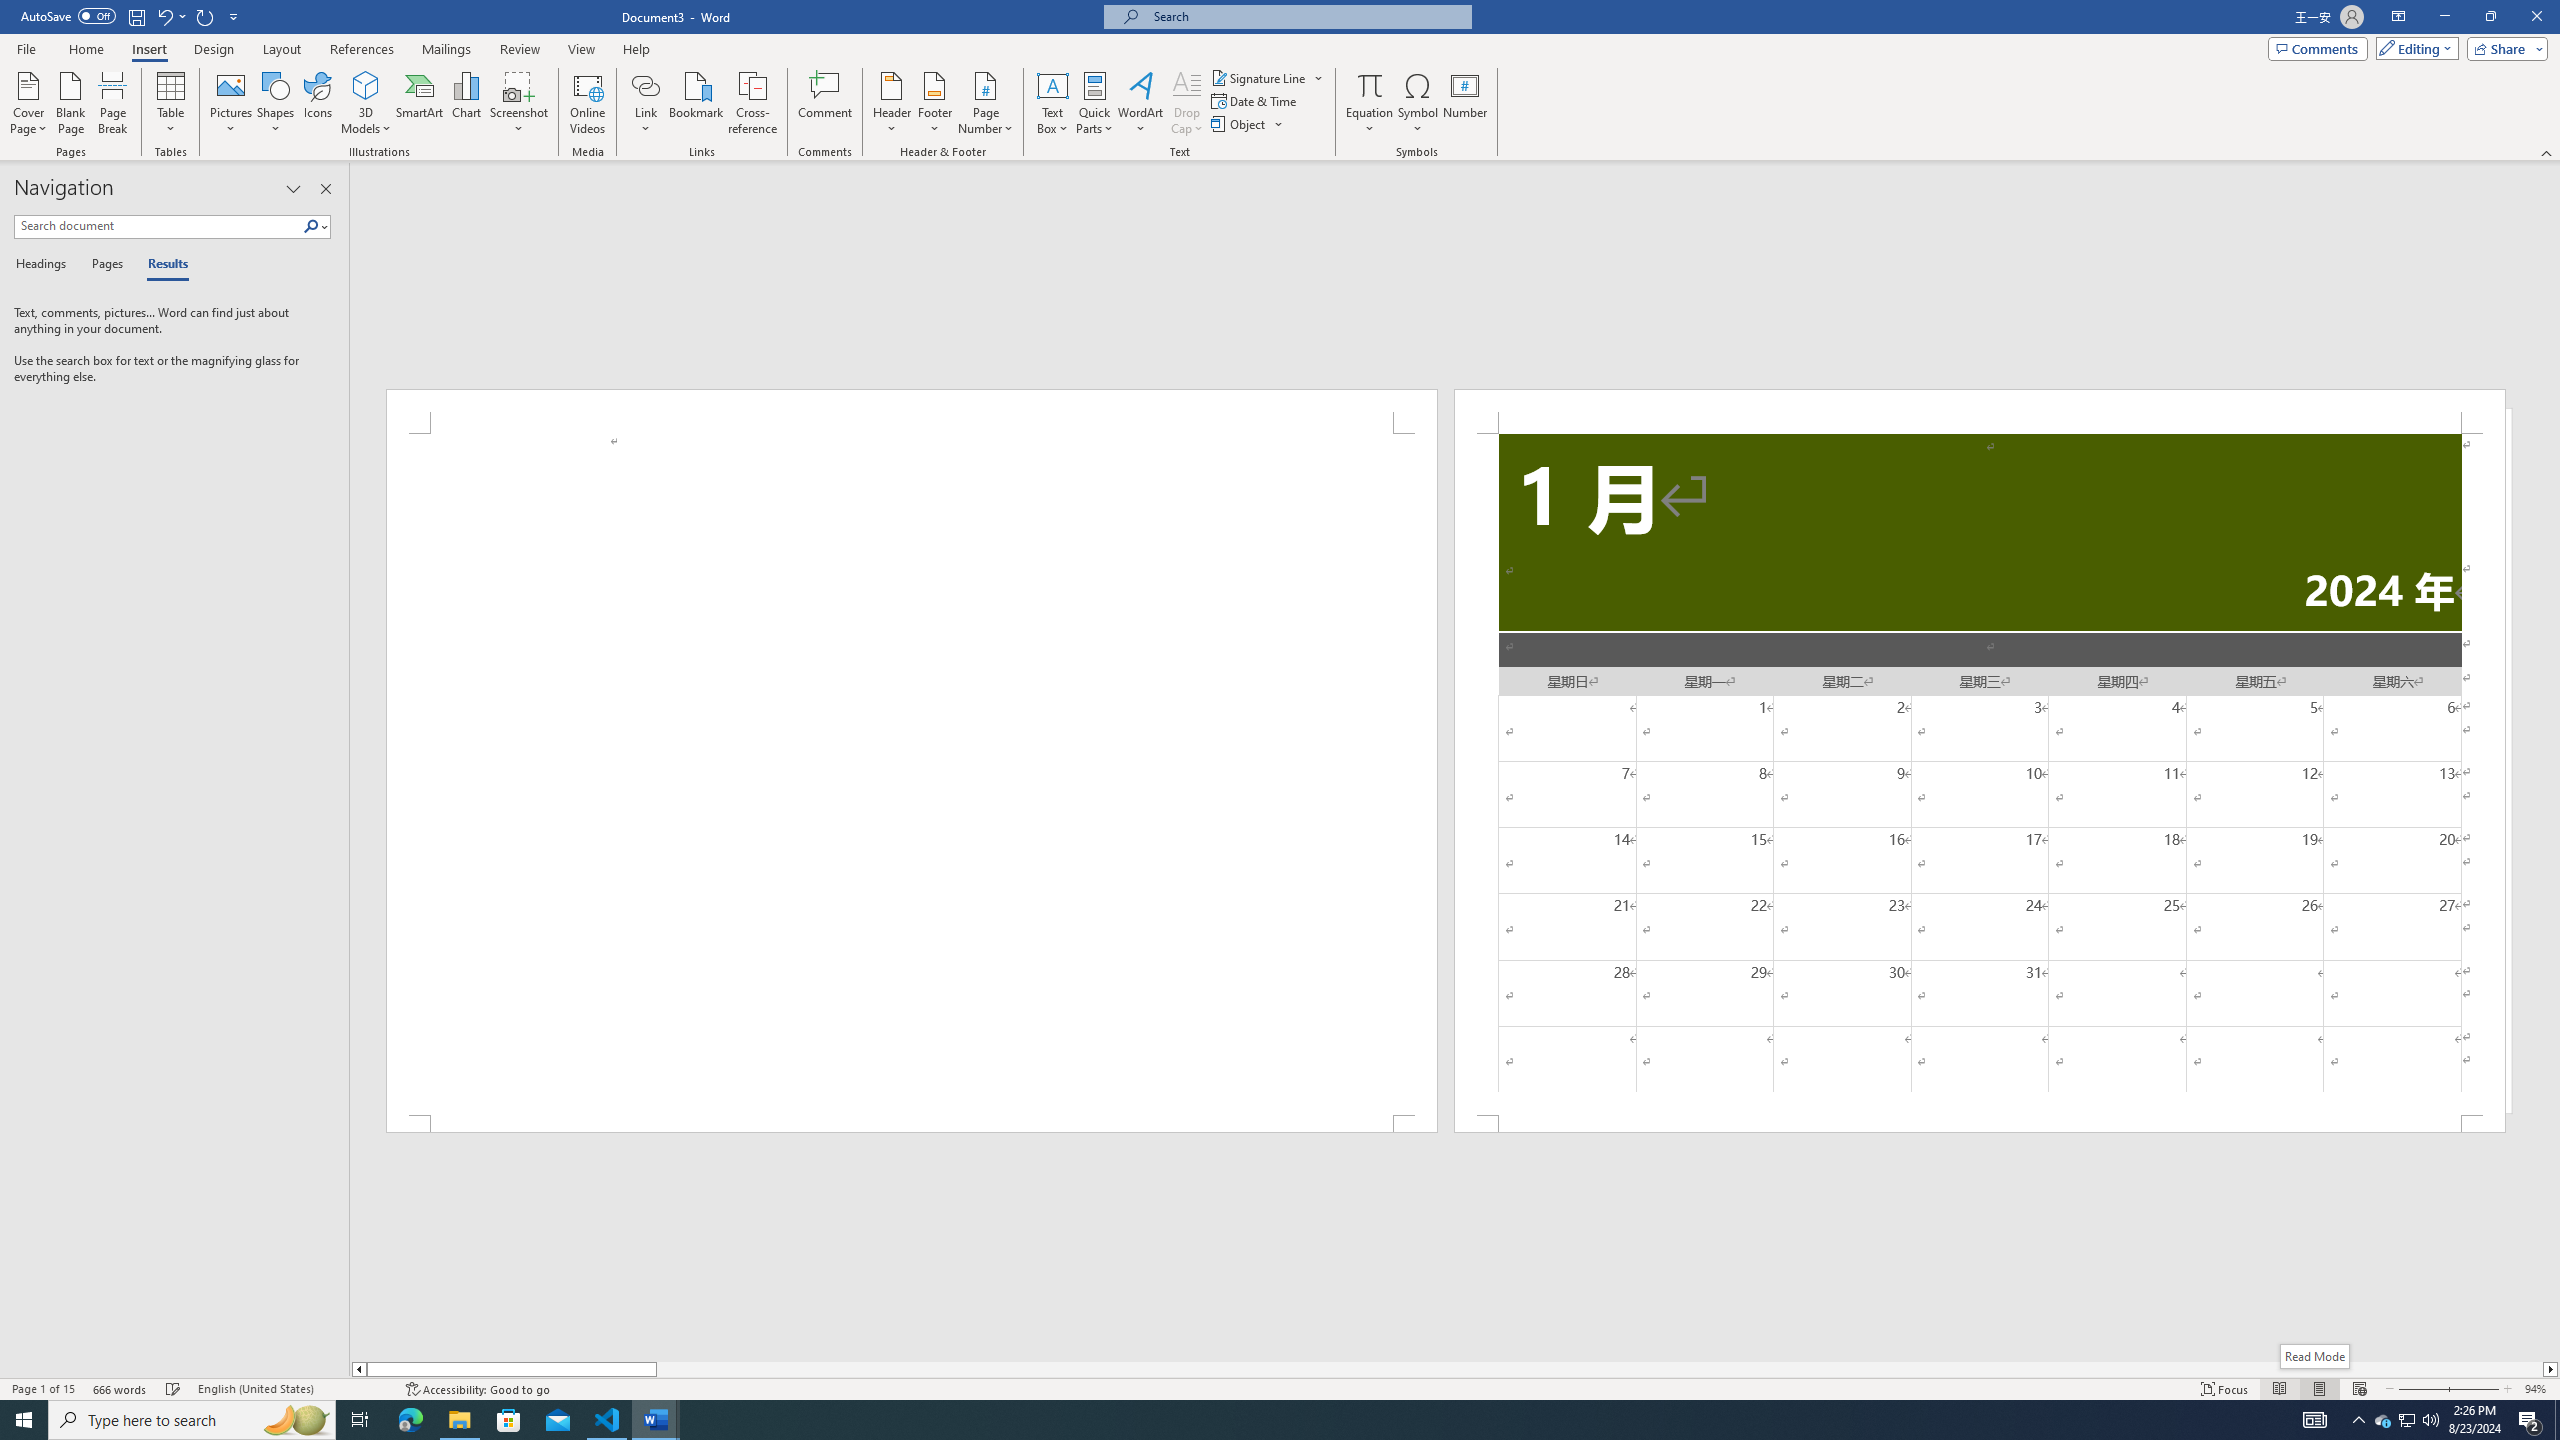 The image size is (2560, 1440). I want to click on Page 2 content, so click(1980, 774).